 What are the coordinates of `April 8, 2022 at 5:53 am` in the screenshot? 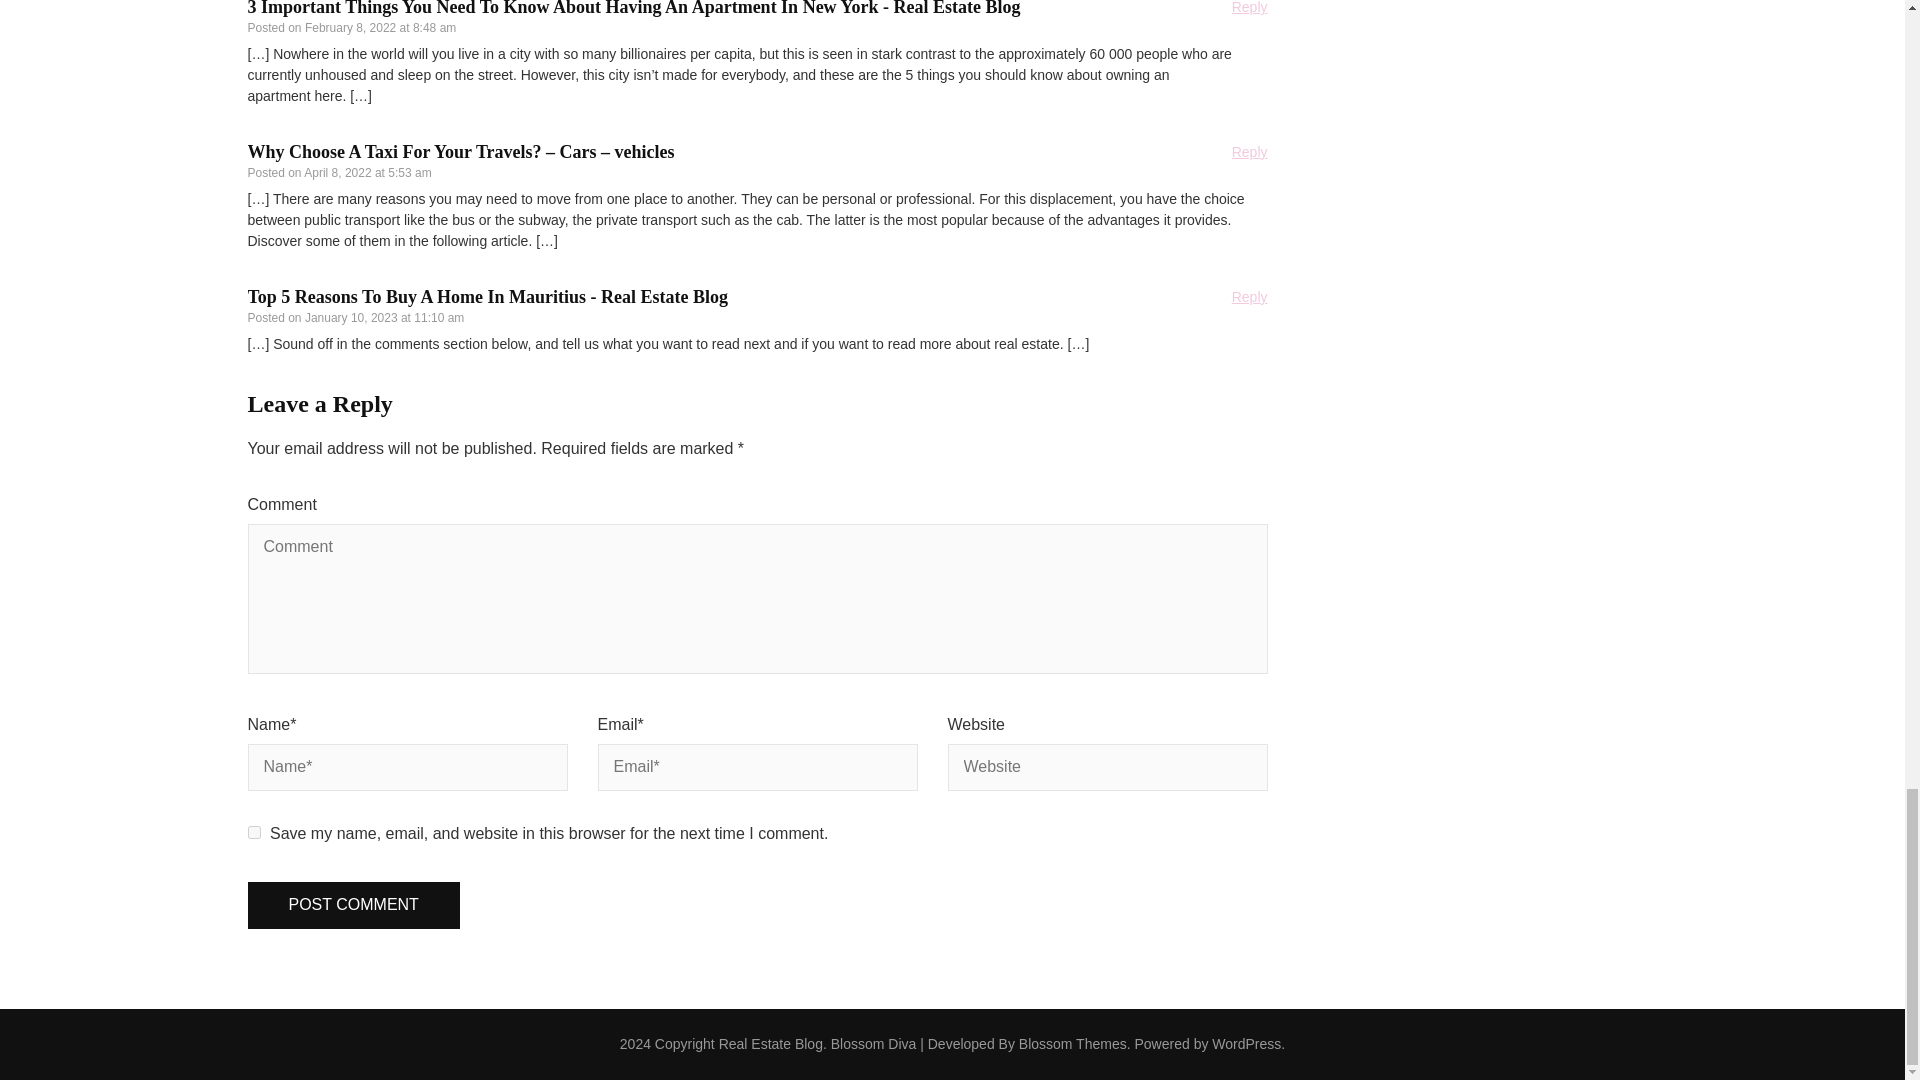 It's located at (366, 173).